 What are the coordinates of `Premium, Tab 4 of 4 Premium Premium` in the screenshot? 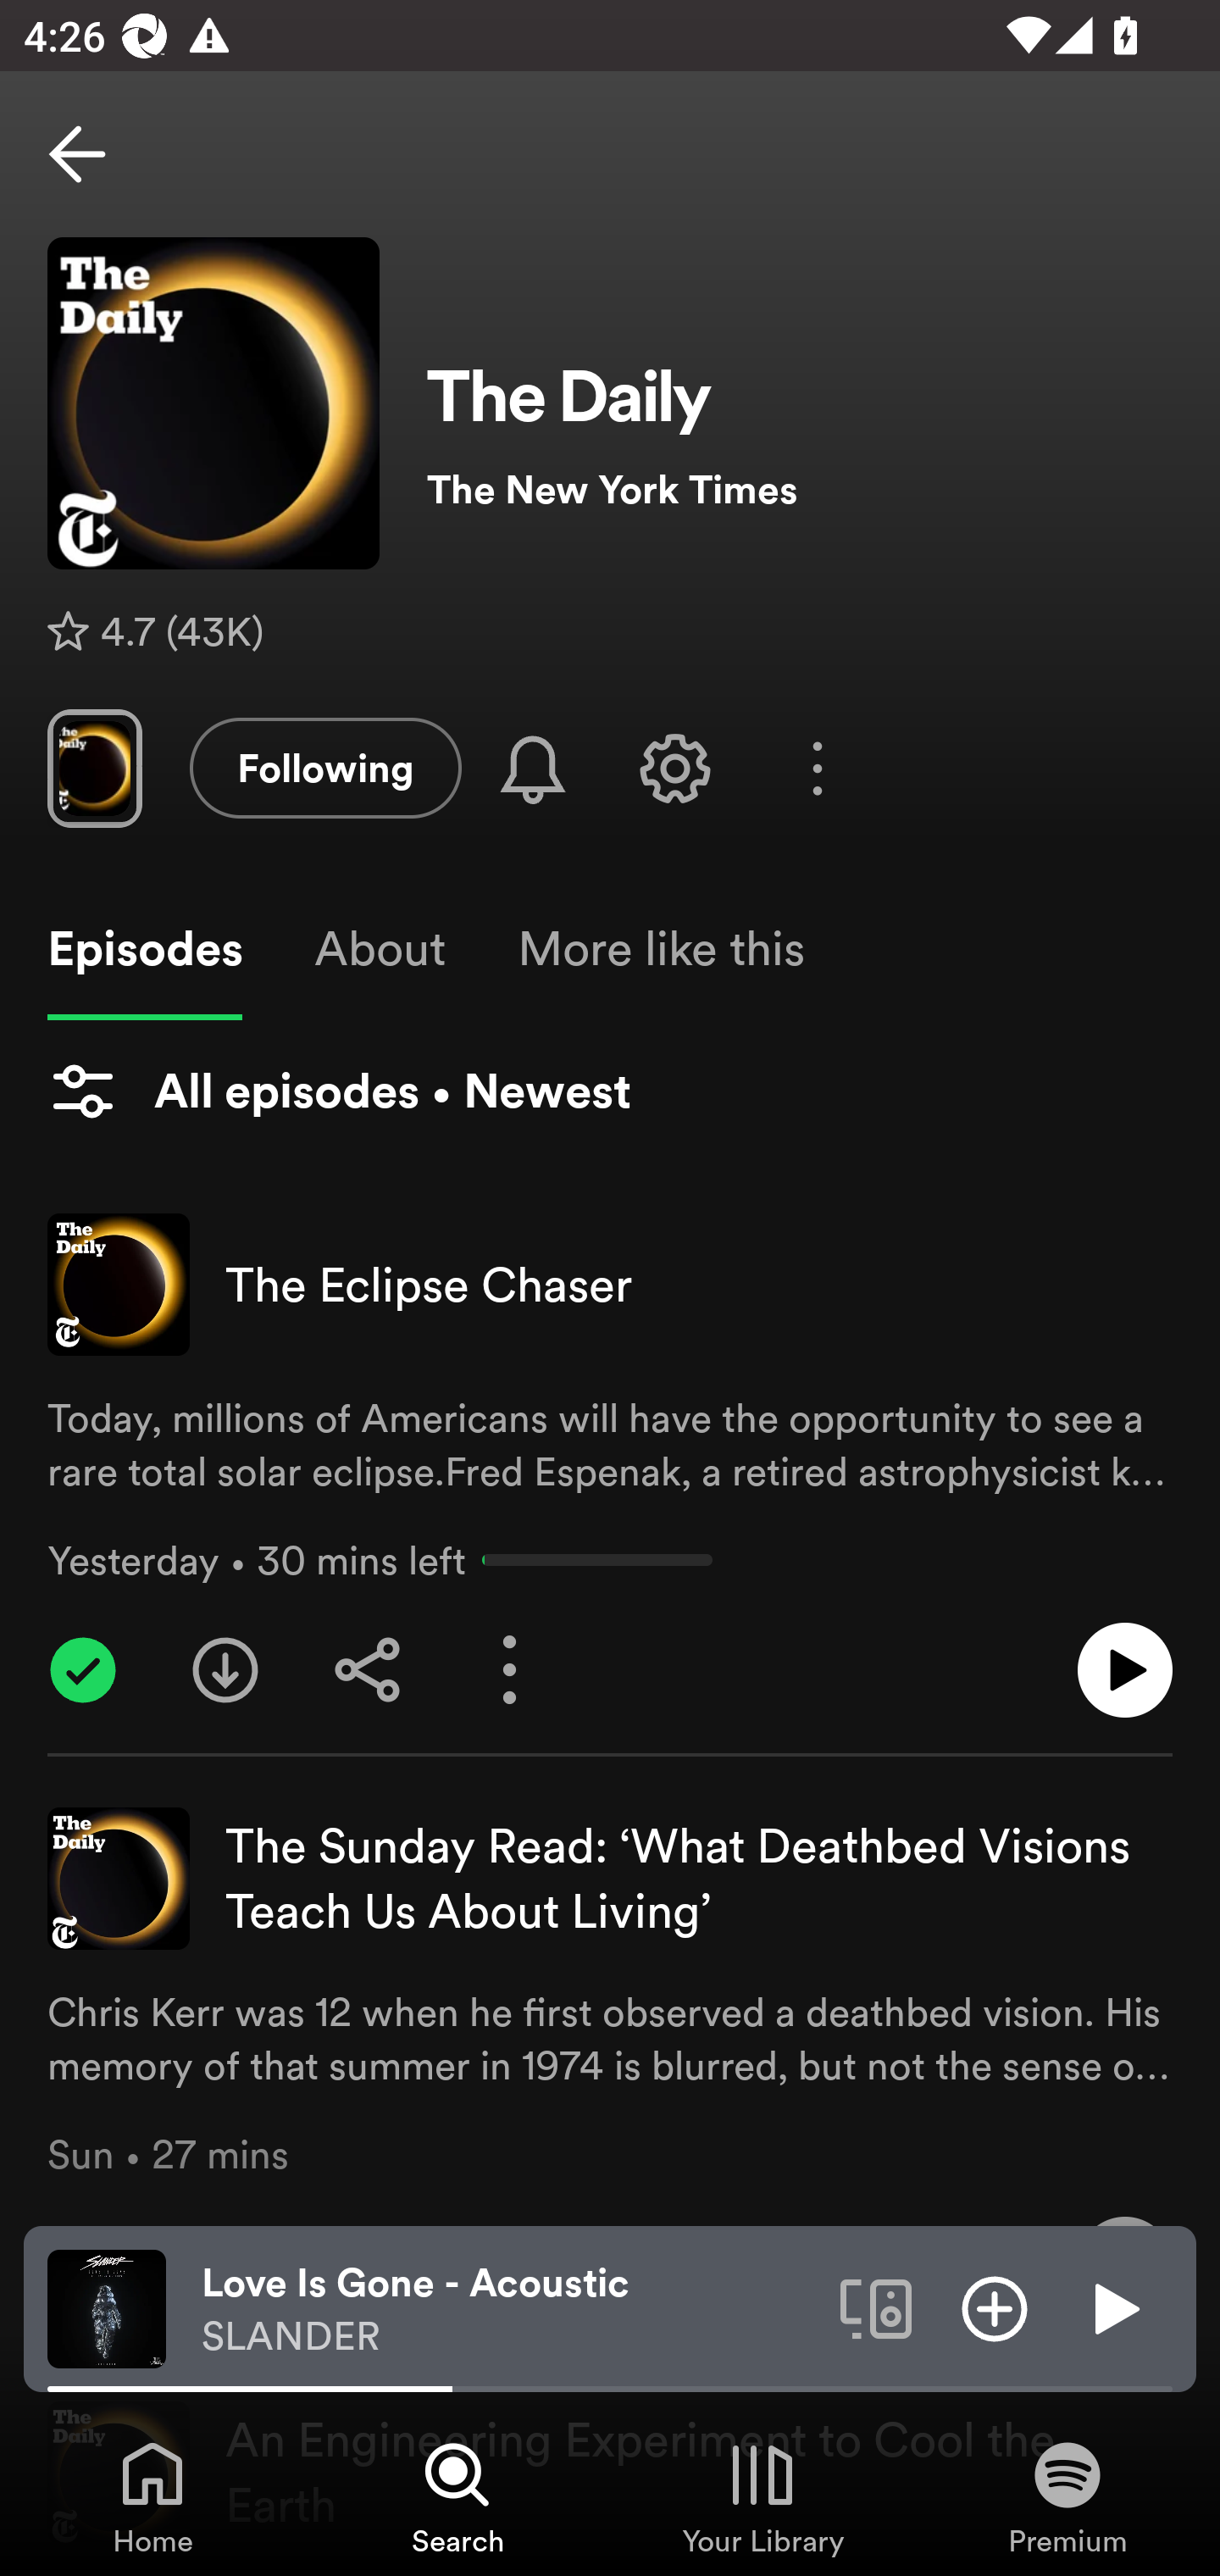 It's located at (1067, 2496).